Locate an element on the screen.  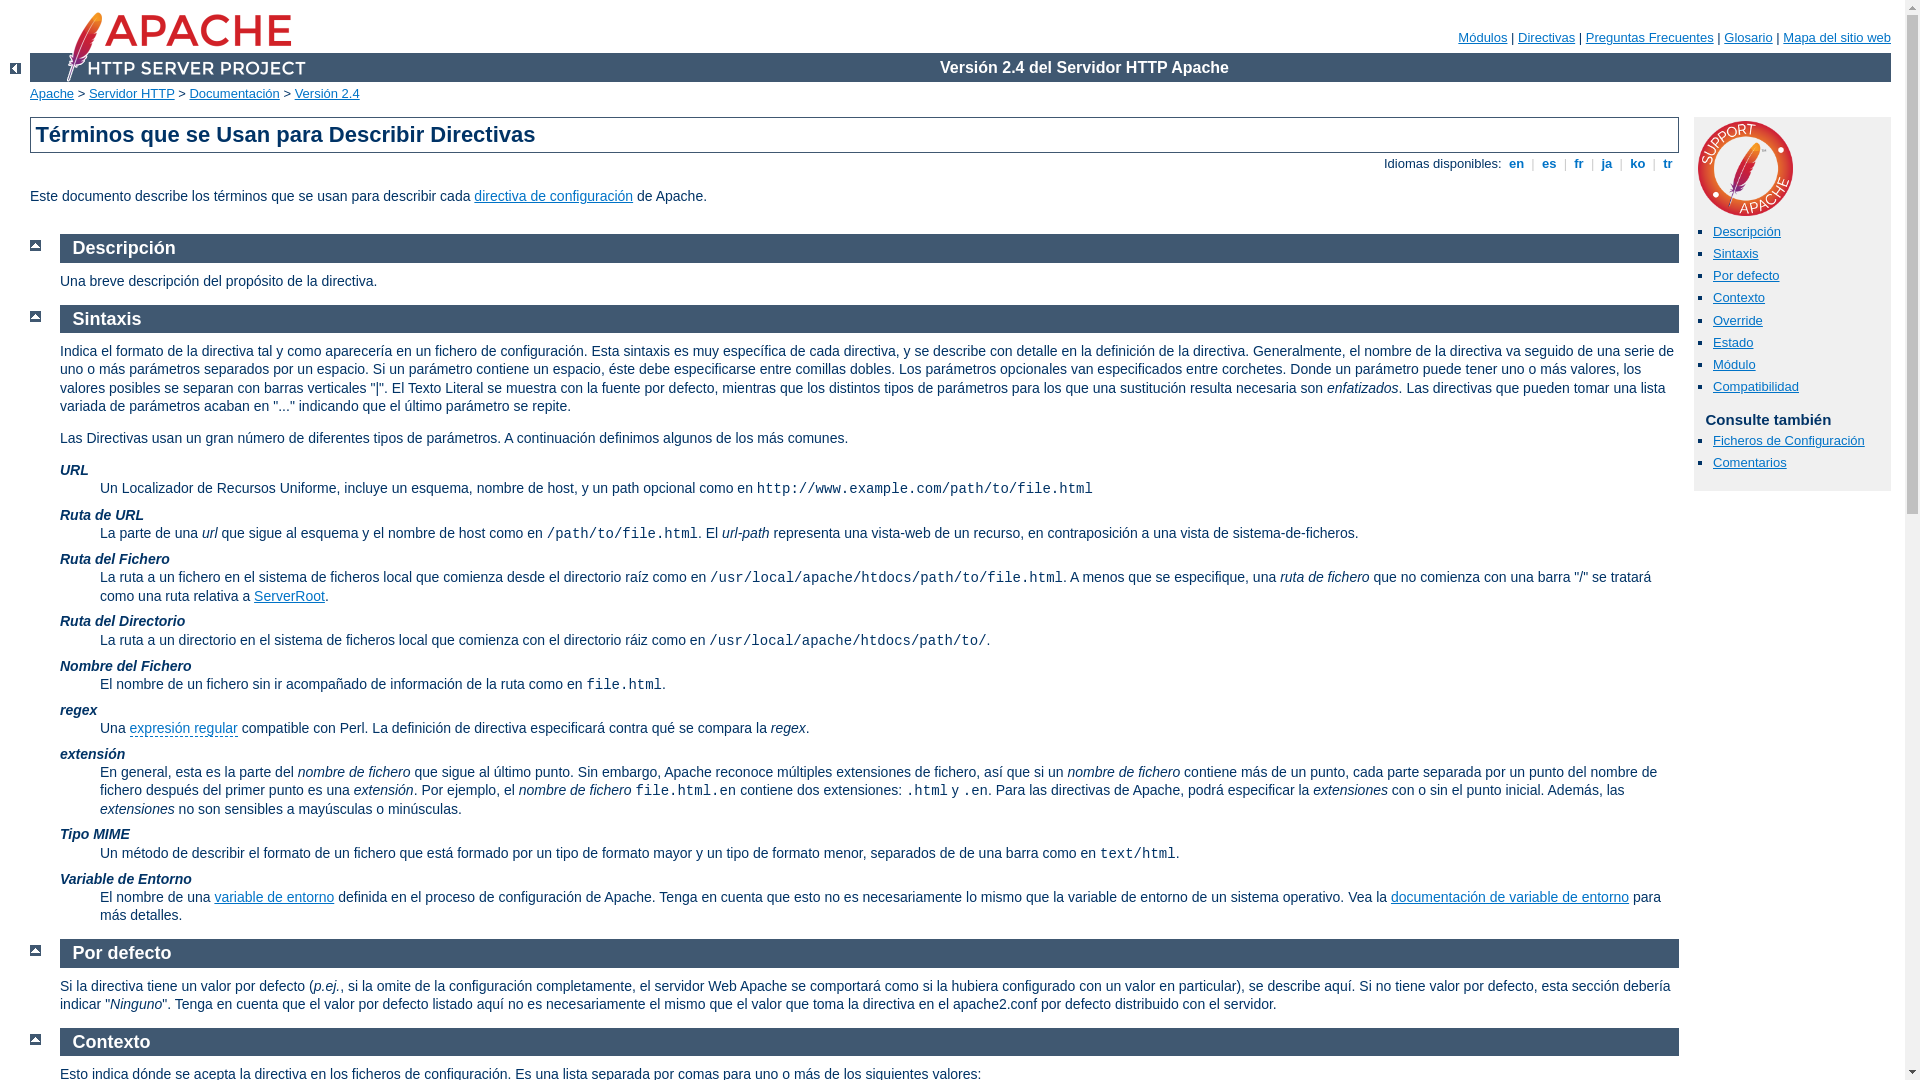
Compatibilidad is located at coordinates (1756, 386).